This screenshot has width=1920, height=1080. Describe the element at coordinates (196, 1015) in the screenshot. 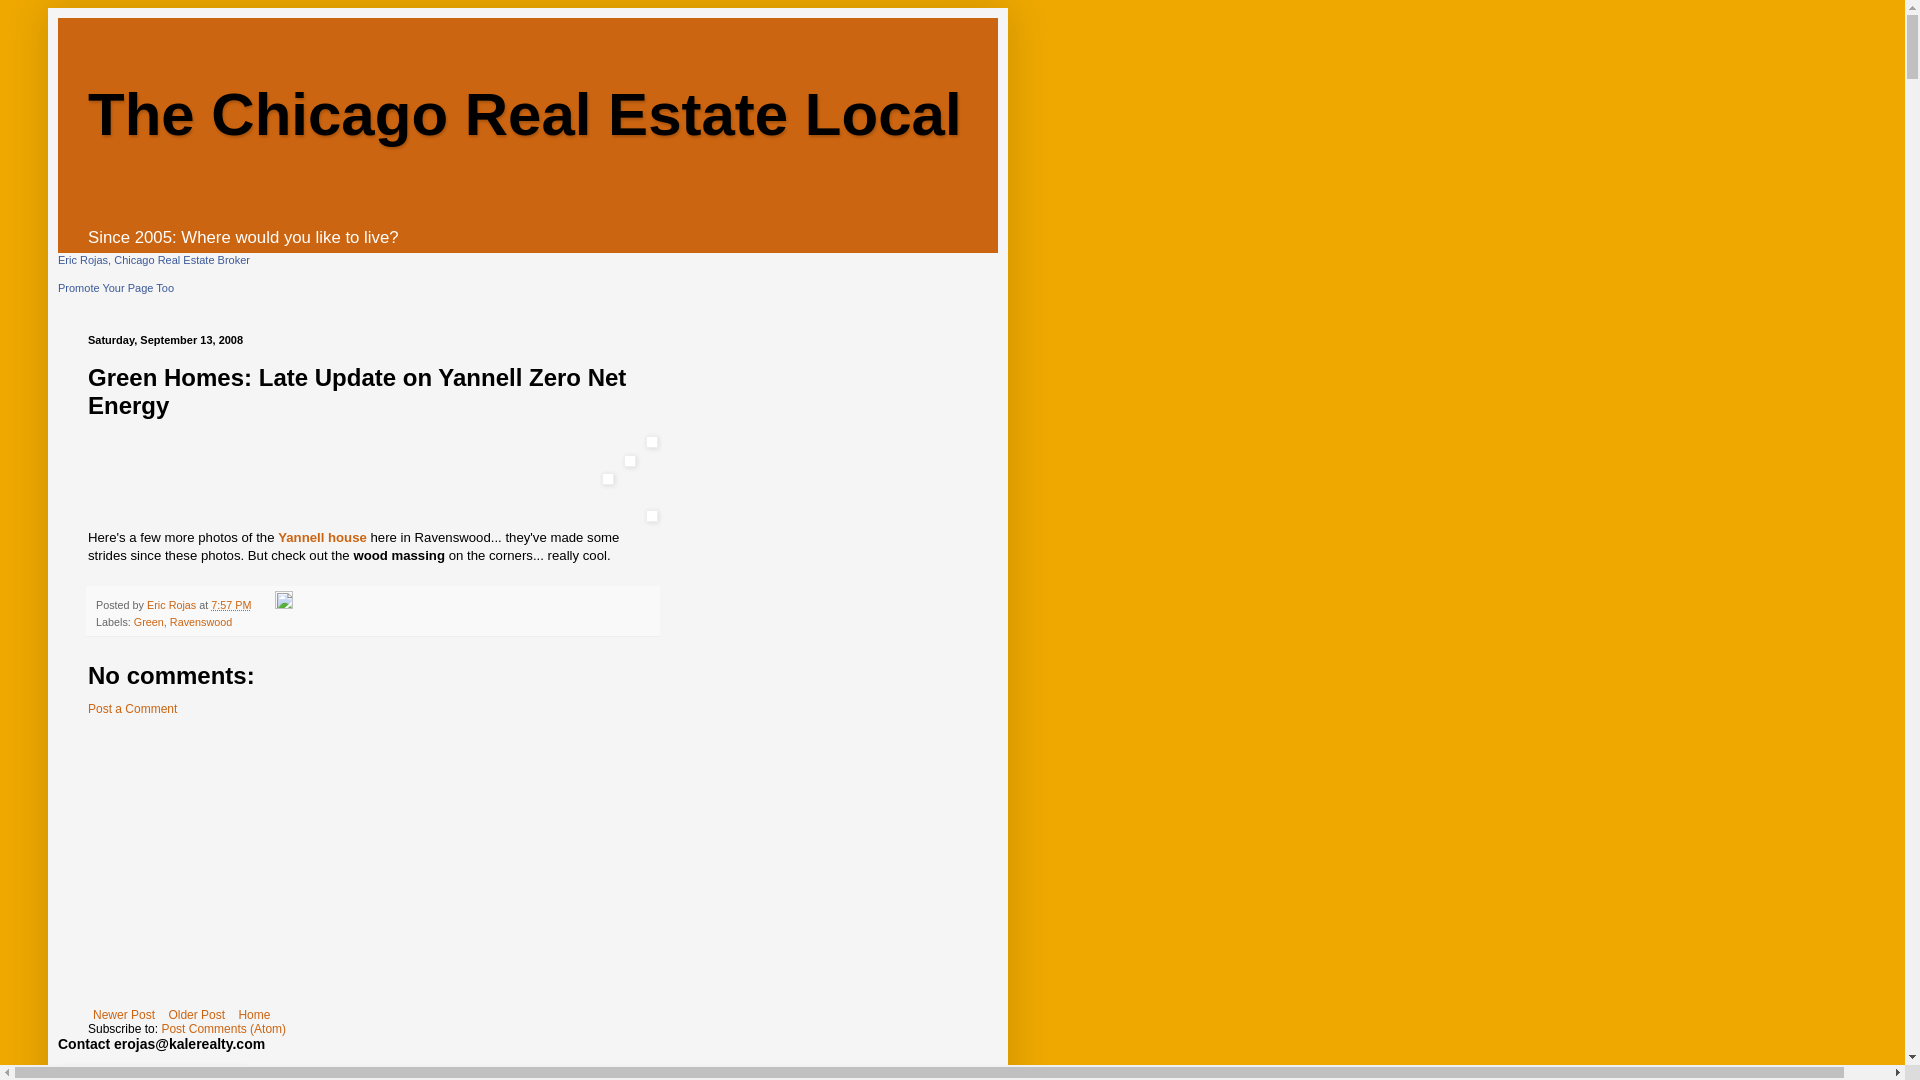

I see `Older Post` at that location.